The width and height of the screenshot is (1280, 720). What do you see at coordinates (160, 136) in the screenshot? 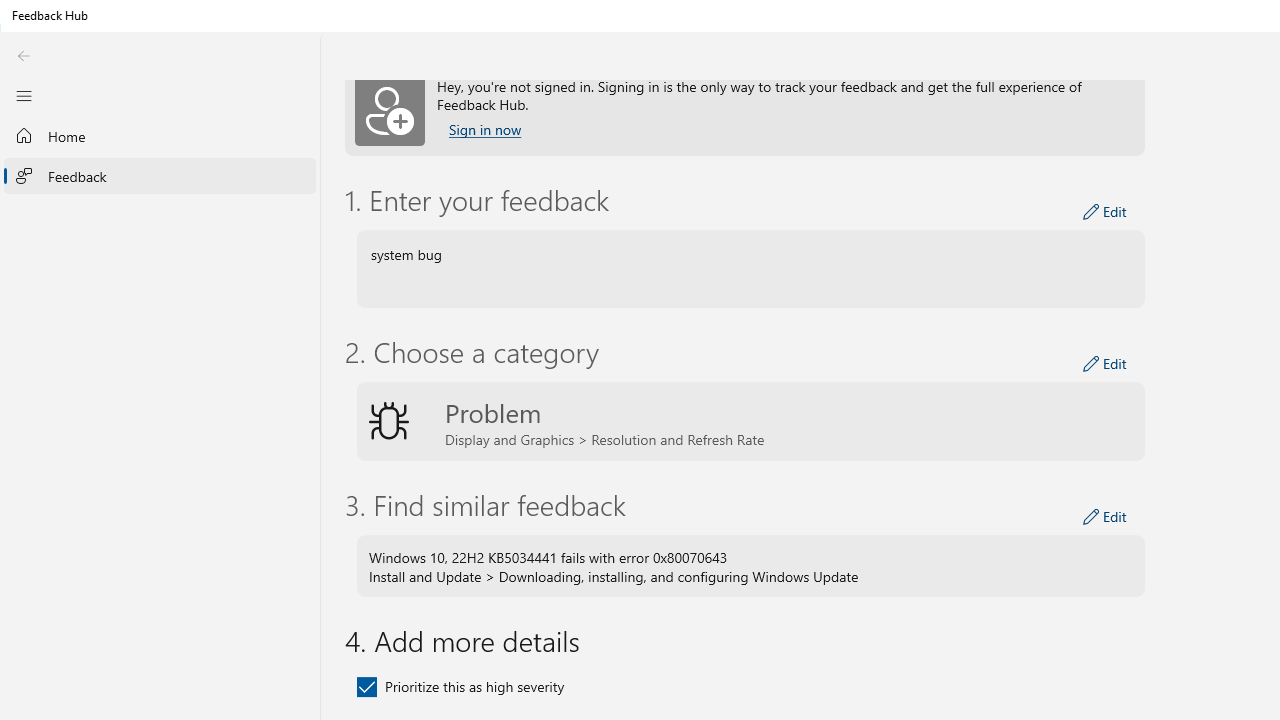
I see `Home` at bounding box center [160, 136].